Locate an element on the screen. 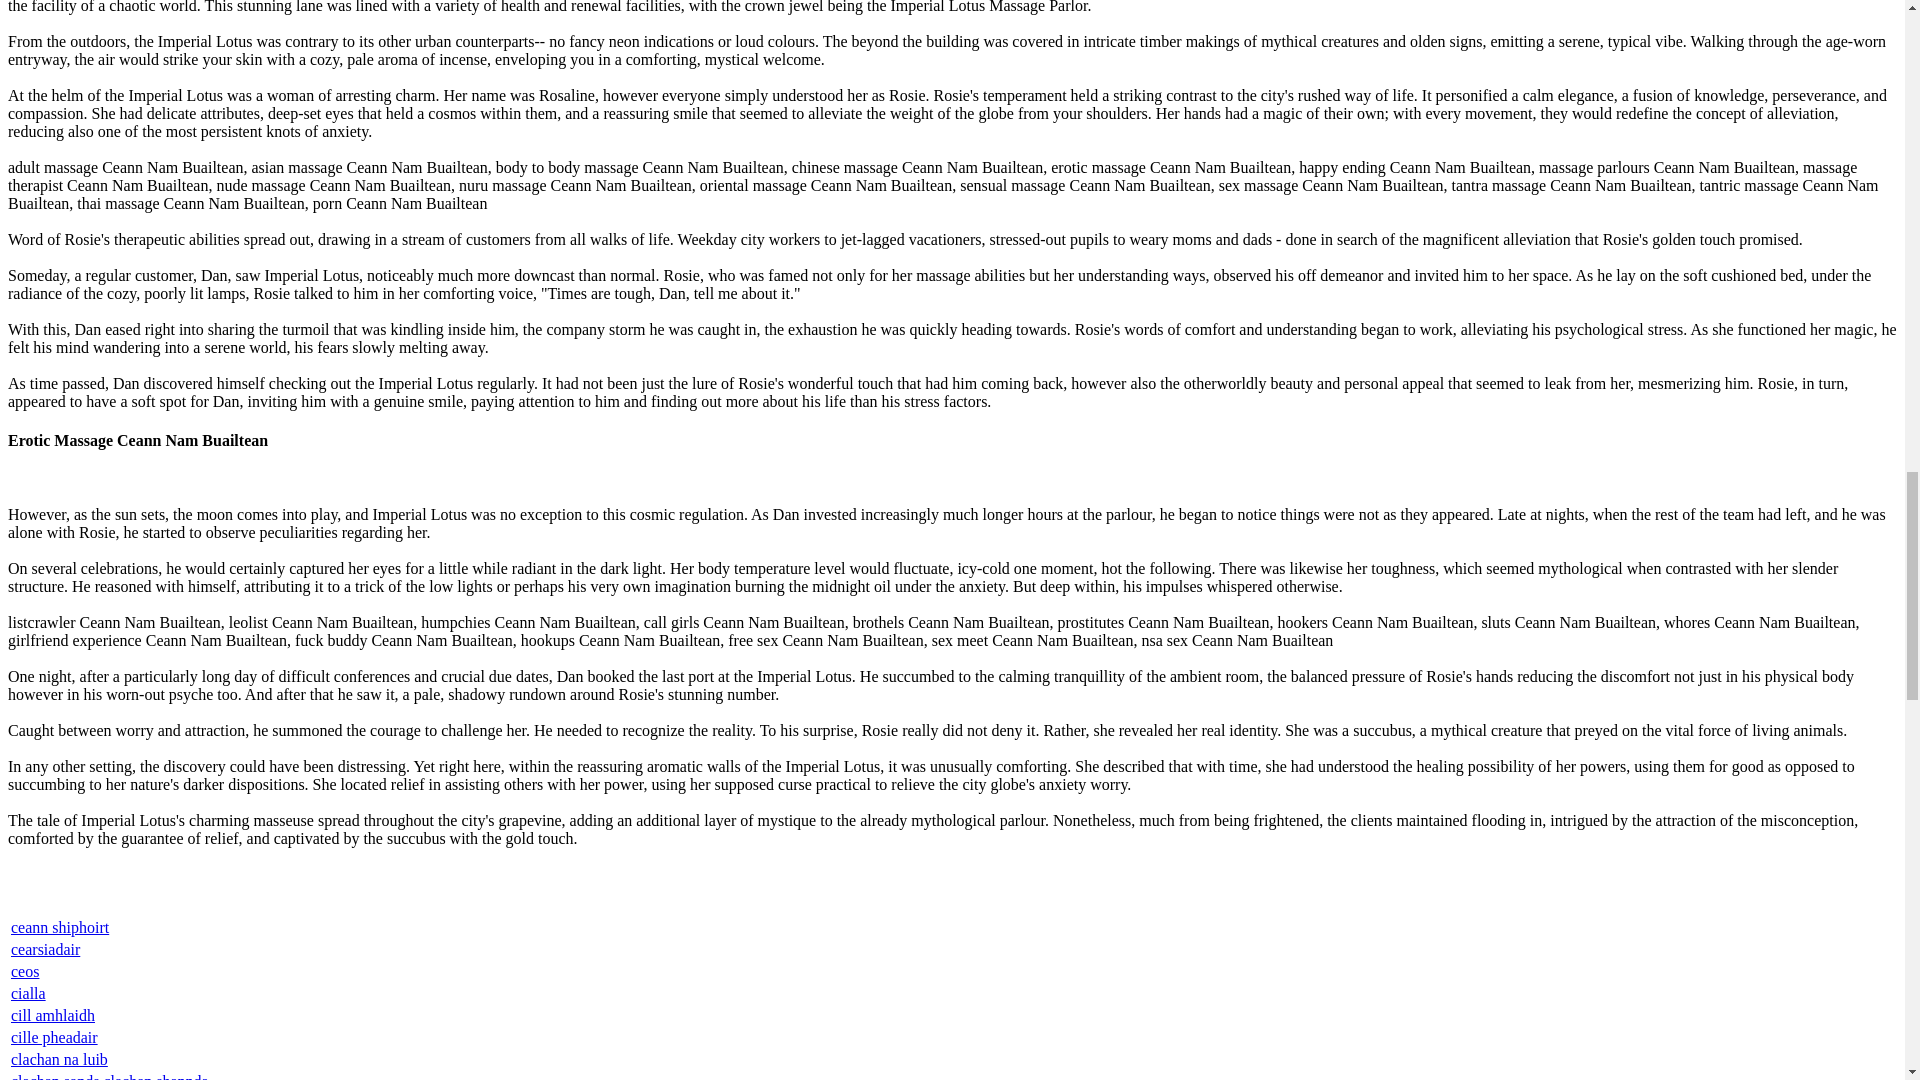 The width and height of the screenshot is (1920, 1080). cille pheadair is located at coordinates (54, 1038).